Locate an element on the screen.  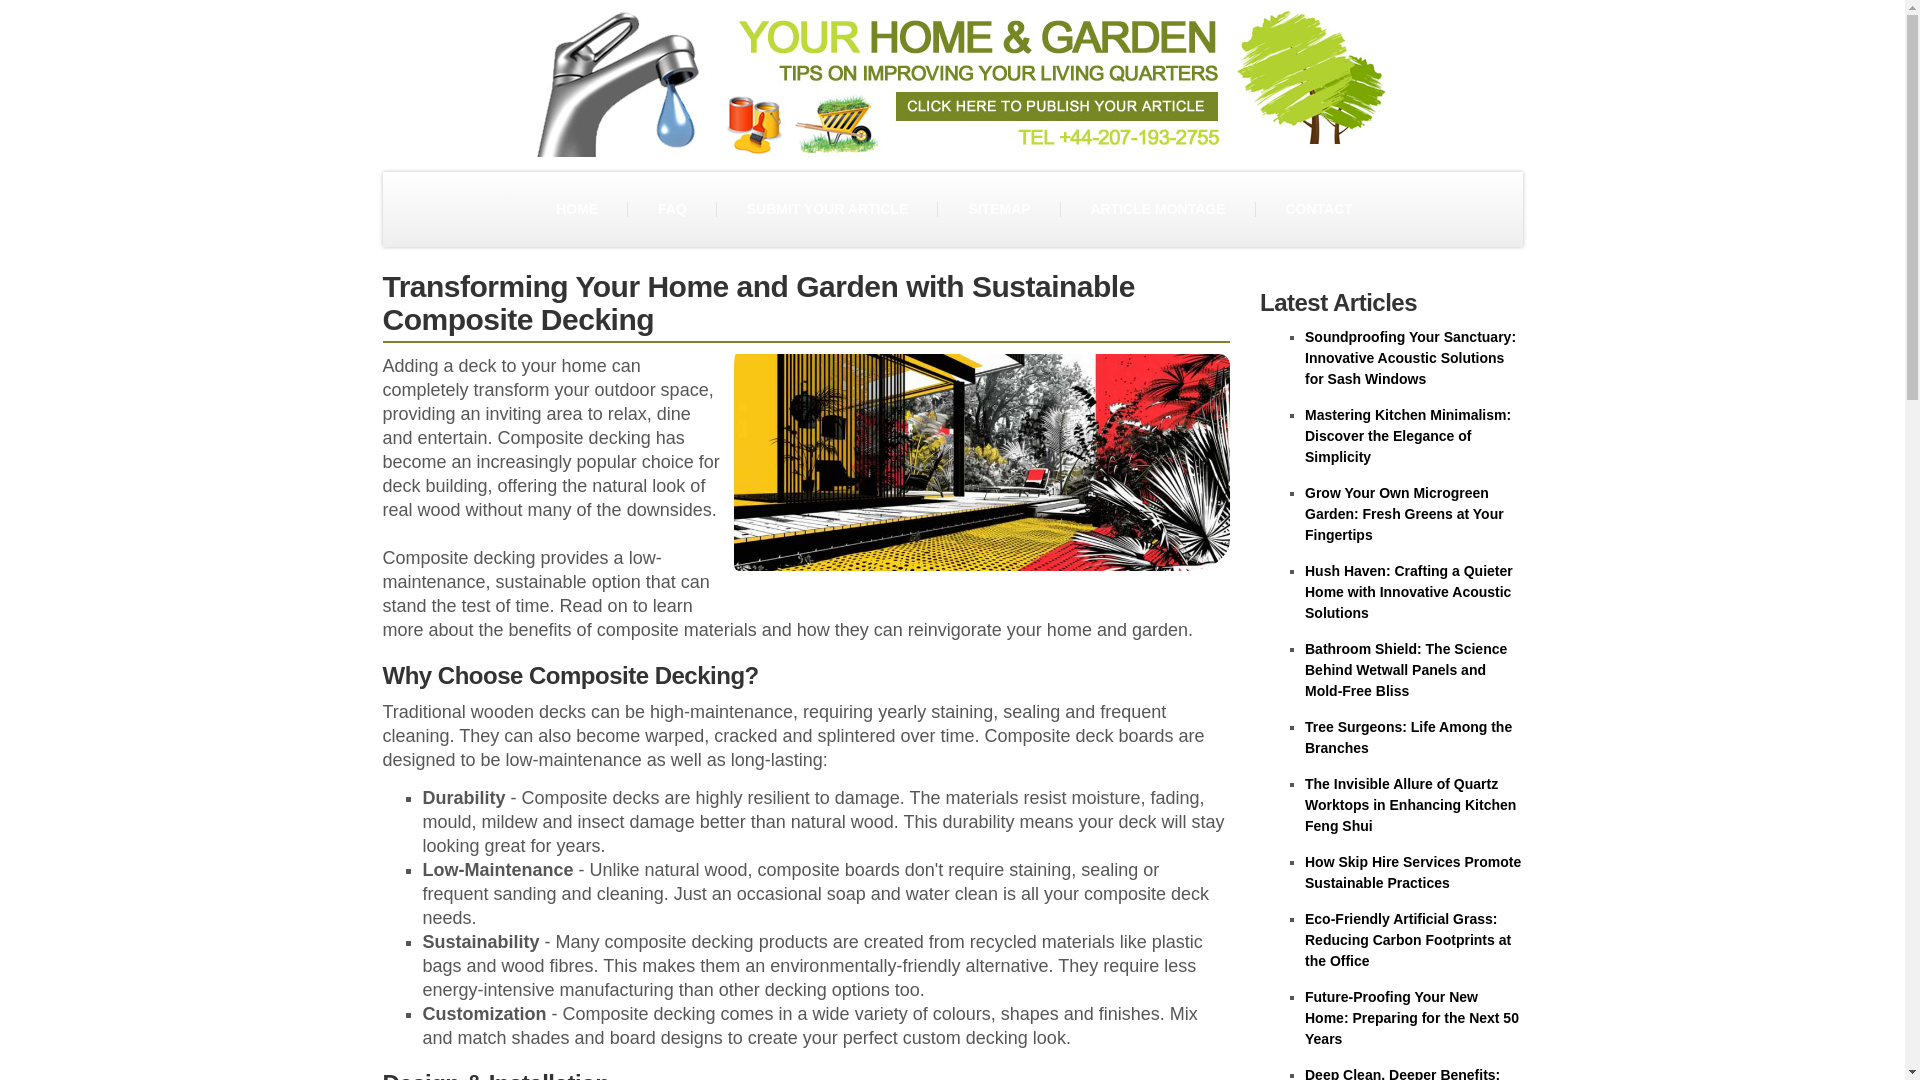
CONTACT is located at coordinates (1318, 209).